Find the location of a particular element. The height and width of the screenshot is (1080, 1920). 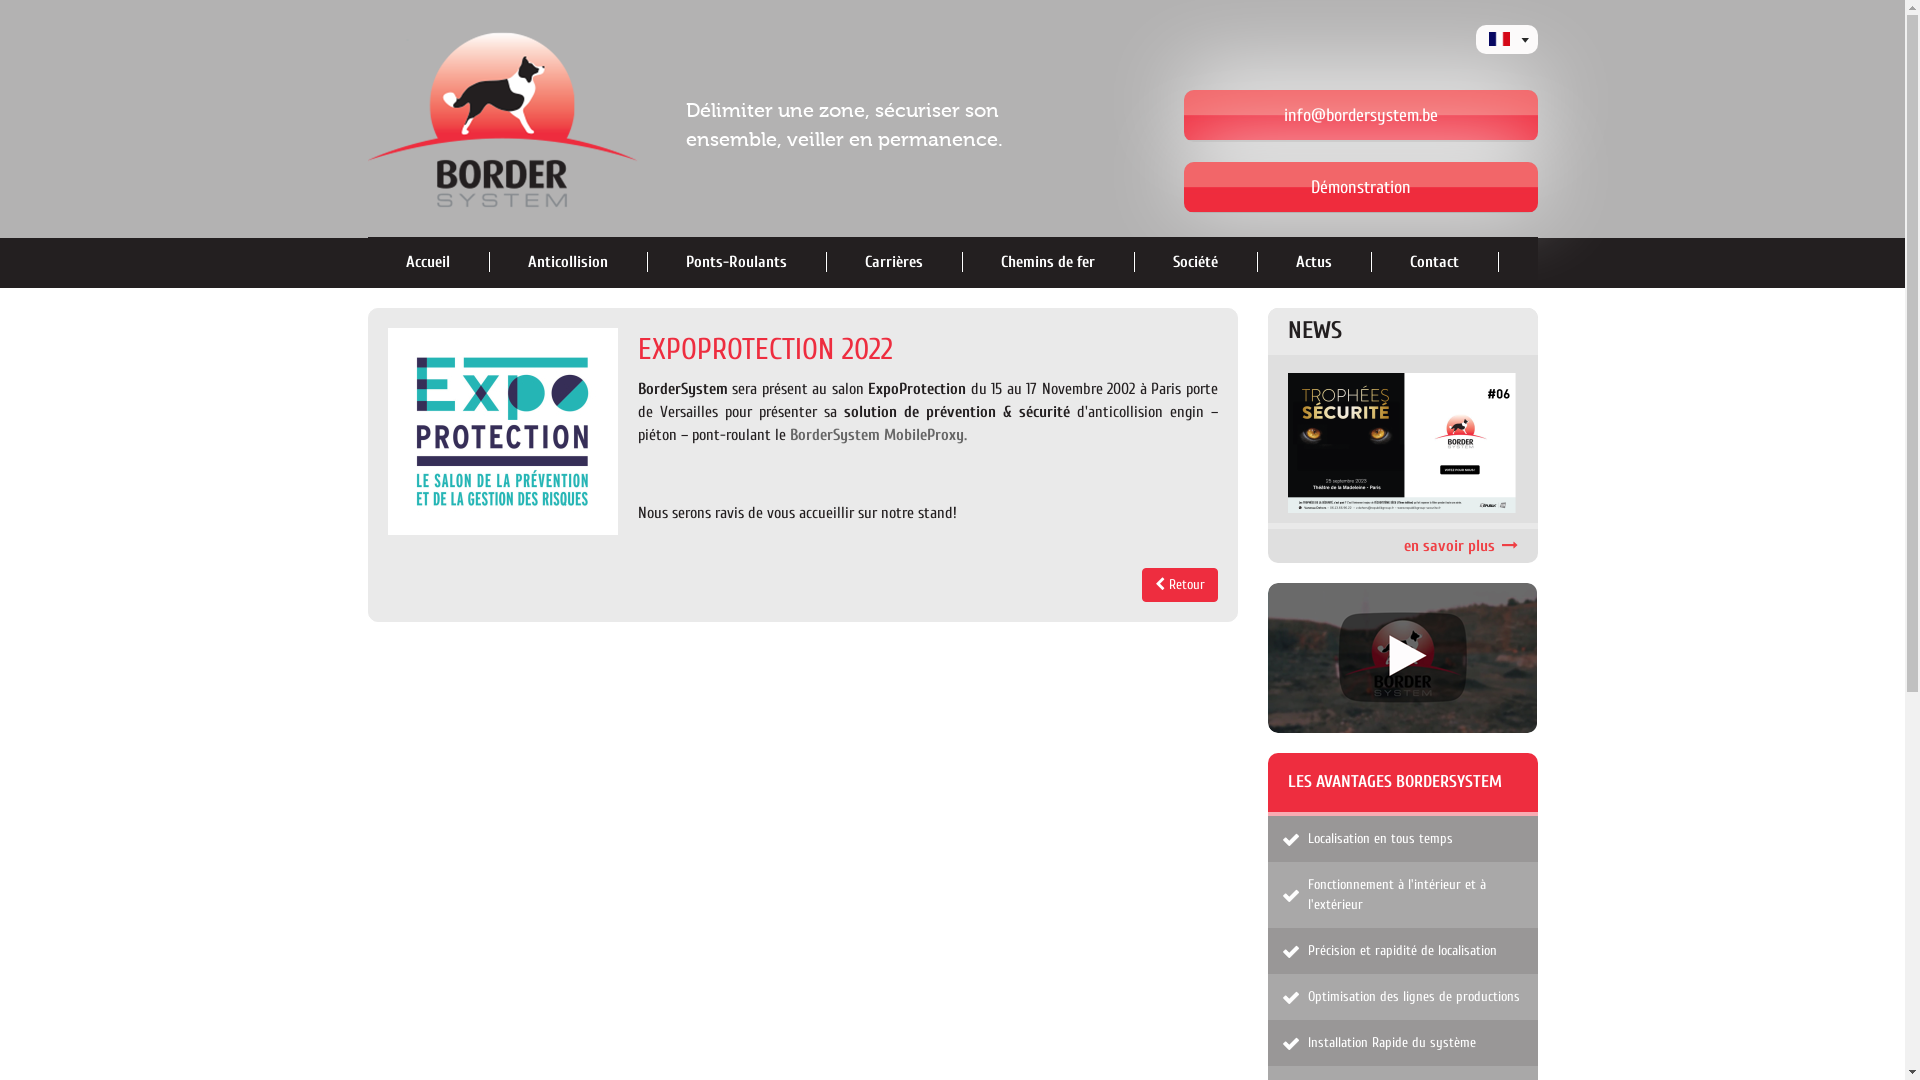

en savoir plus is located at coordinates (1461, 546).